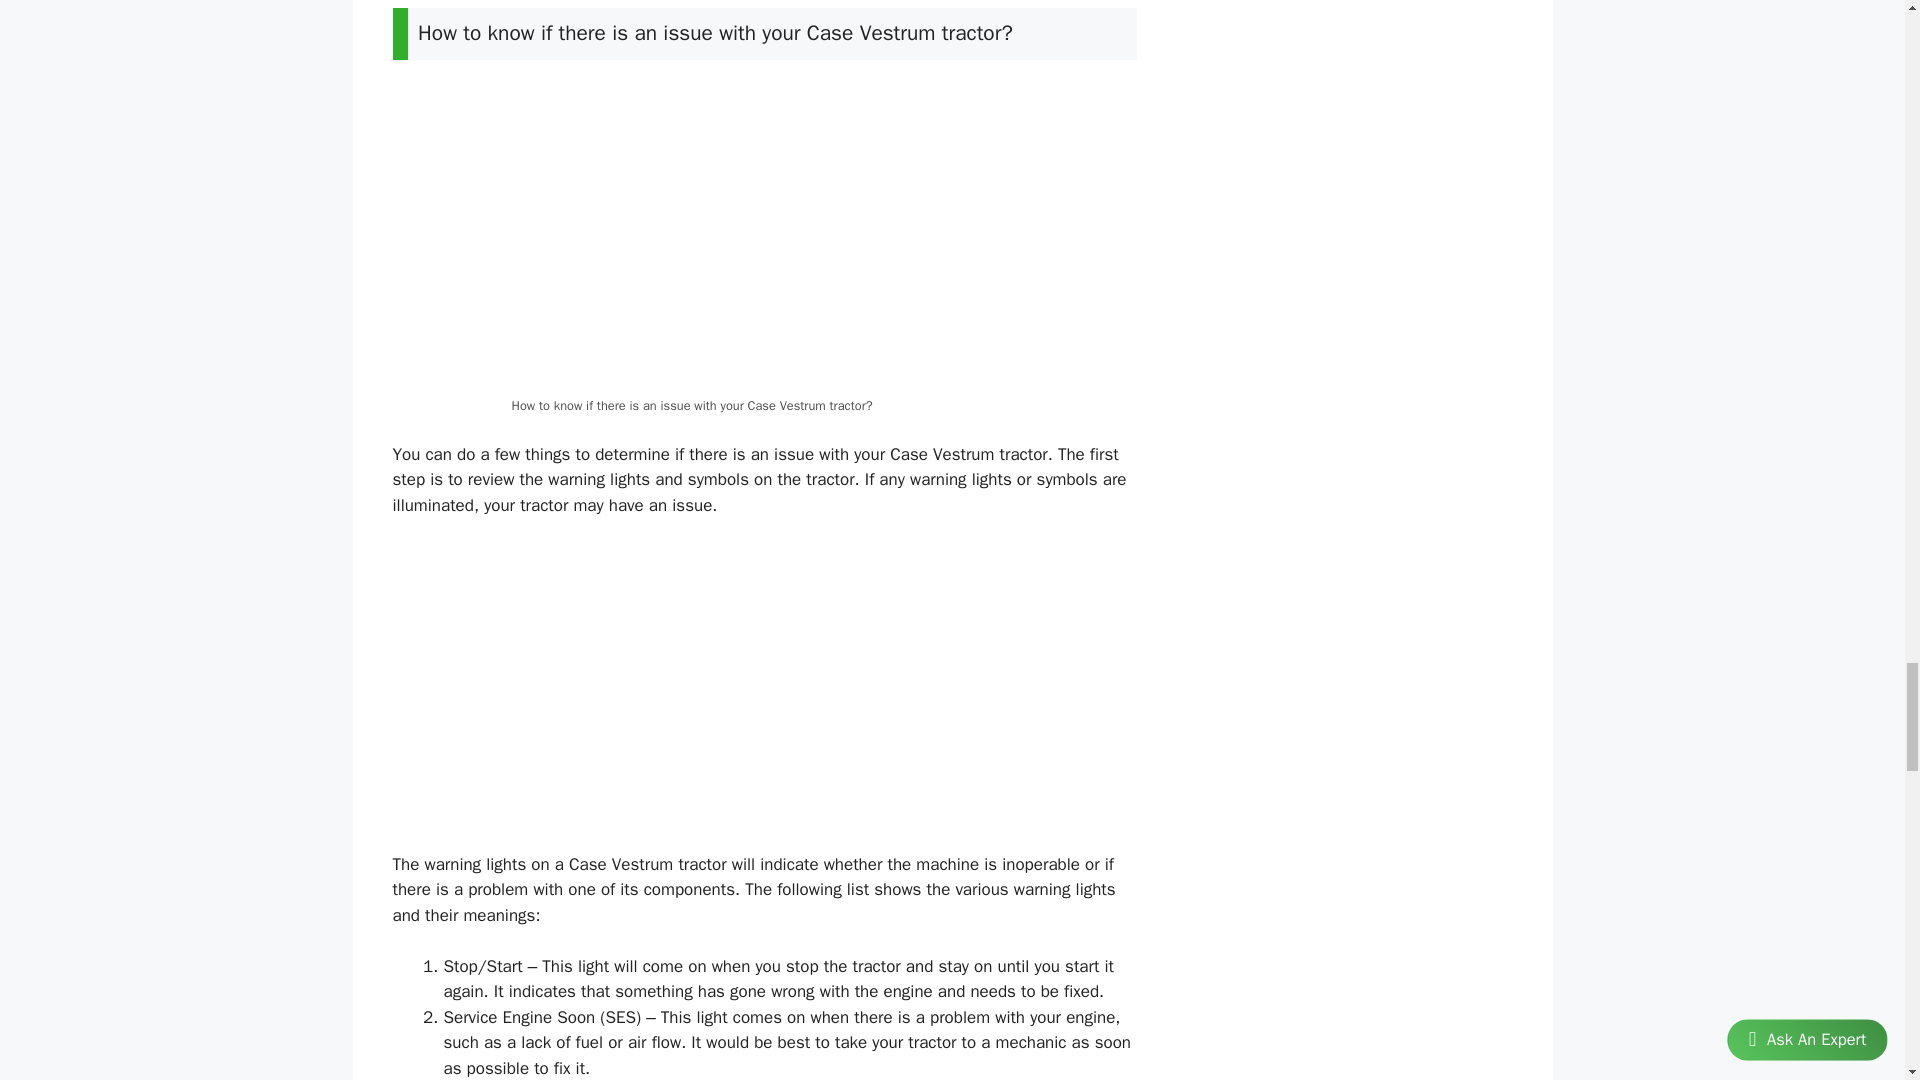 The height and width of the screenshot is (1080, 1920). I want to click on Case Vestrum Warning Lights And Symbols 6, so click(764, 236).